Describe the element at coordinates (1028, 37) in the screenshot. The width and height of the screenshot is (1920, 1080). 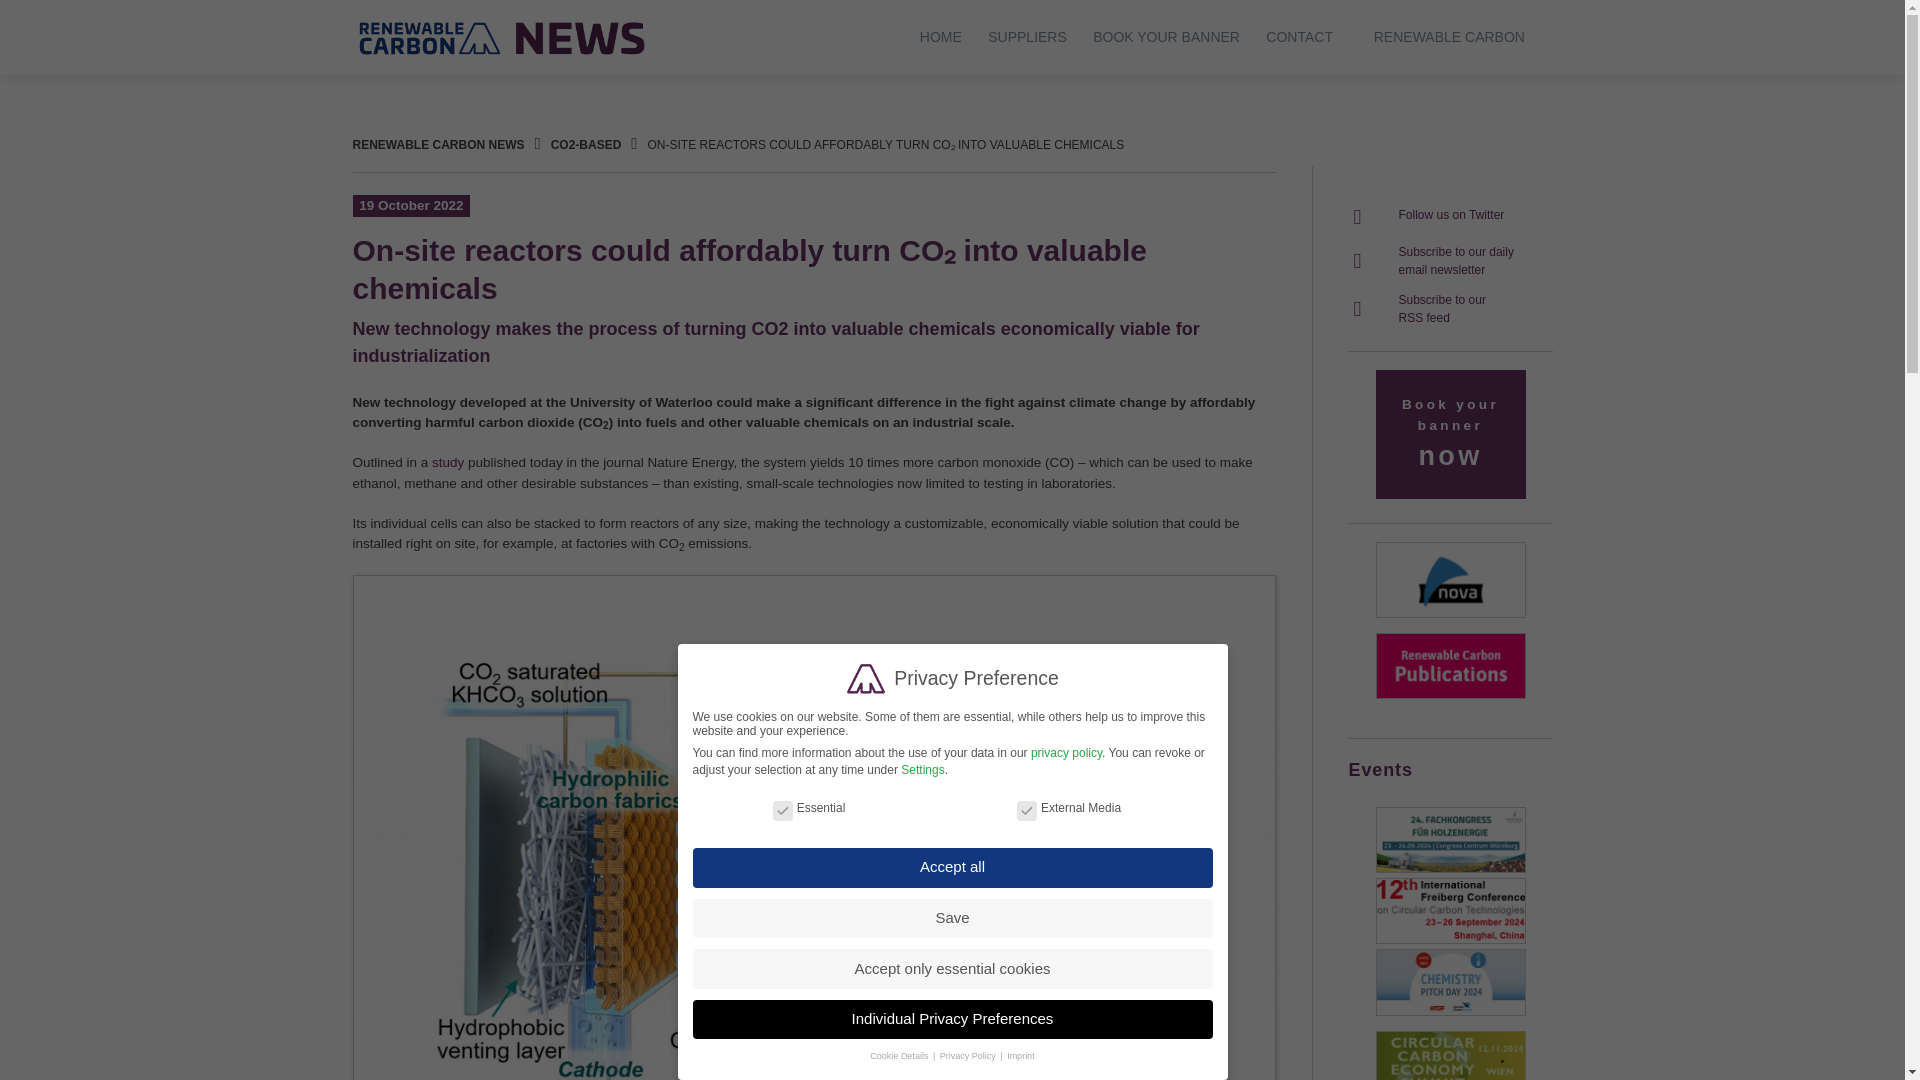
I see `SUPPLIERS` at that location.